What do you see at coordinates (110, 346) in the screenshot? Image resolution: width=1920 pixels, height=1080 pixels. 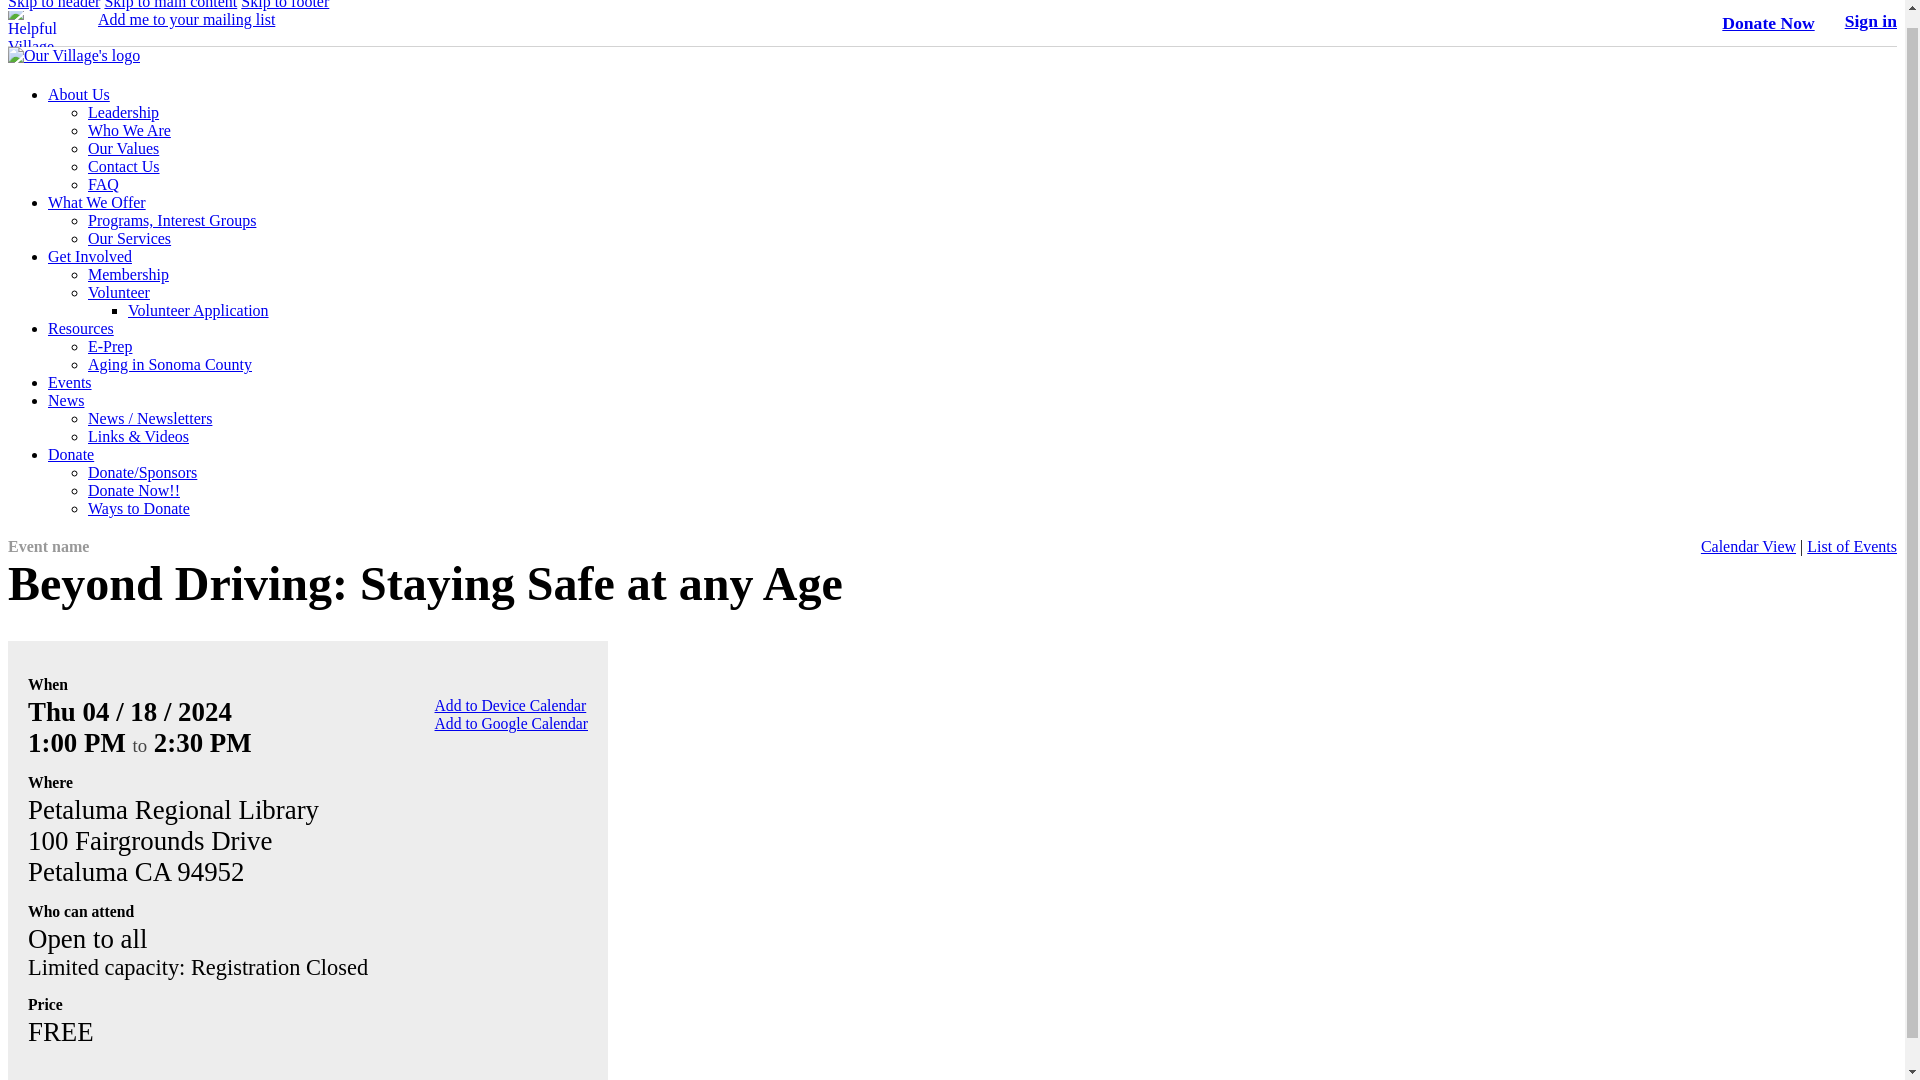 I see `E-Prep` at bounding box center [110, 346].